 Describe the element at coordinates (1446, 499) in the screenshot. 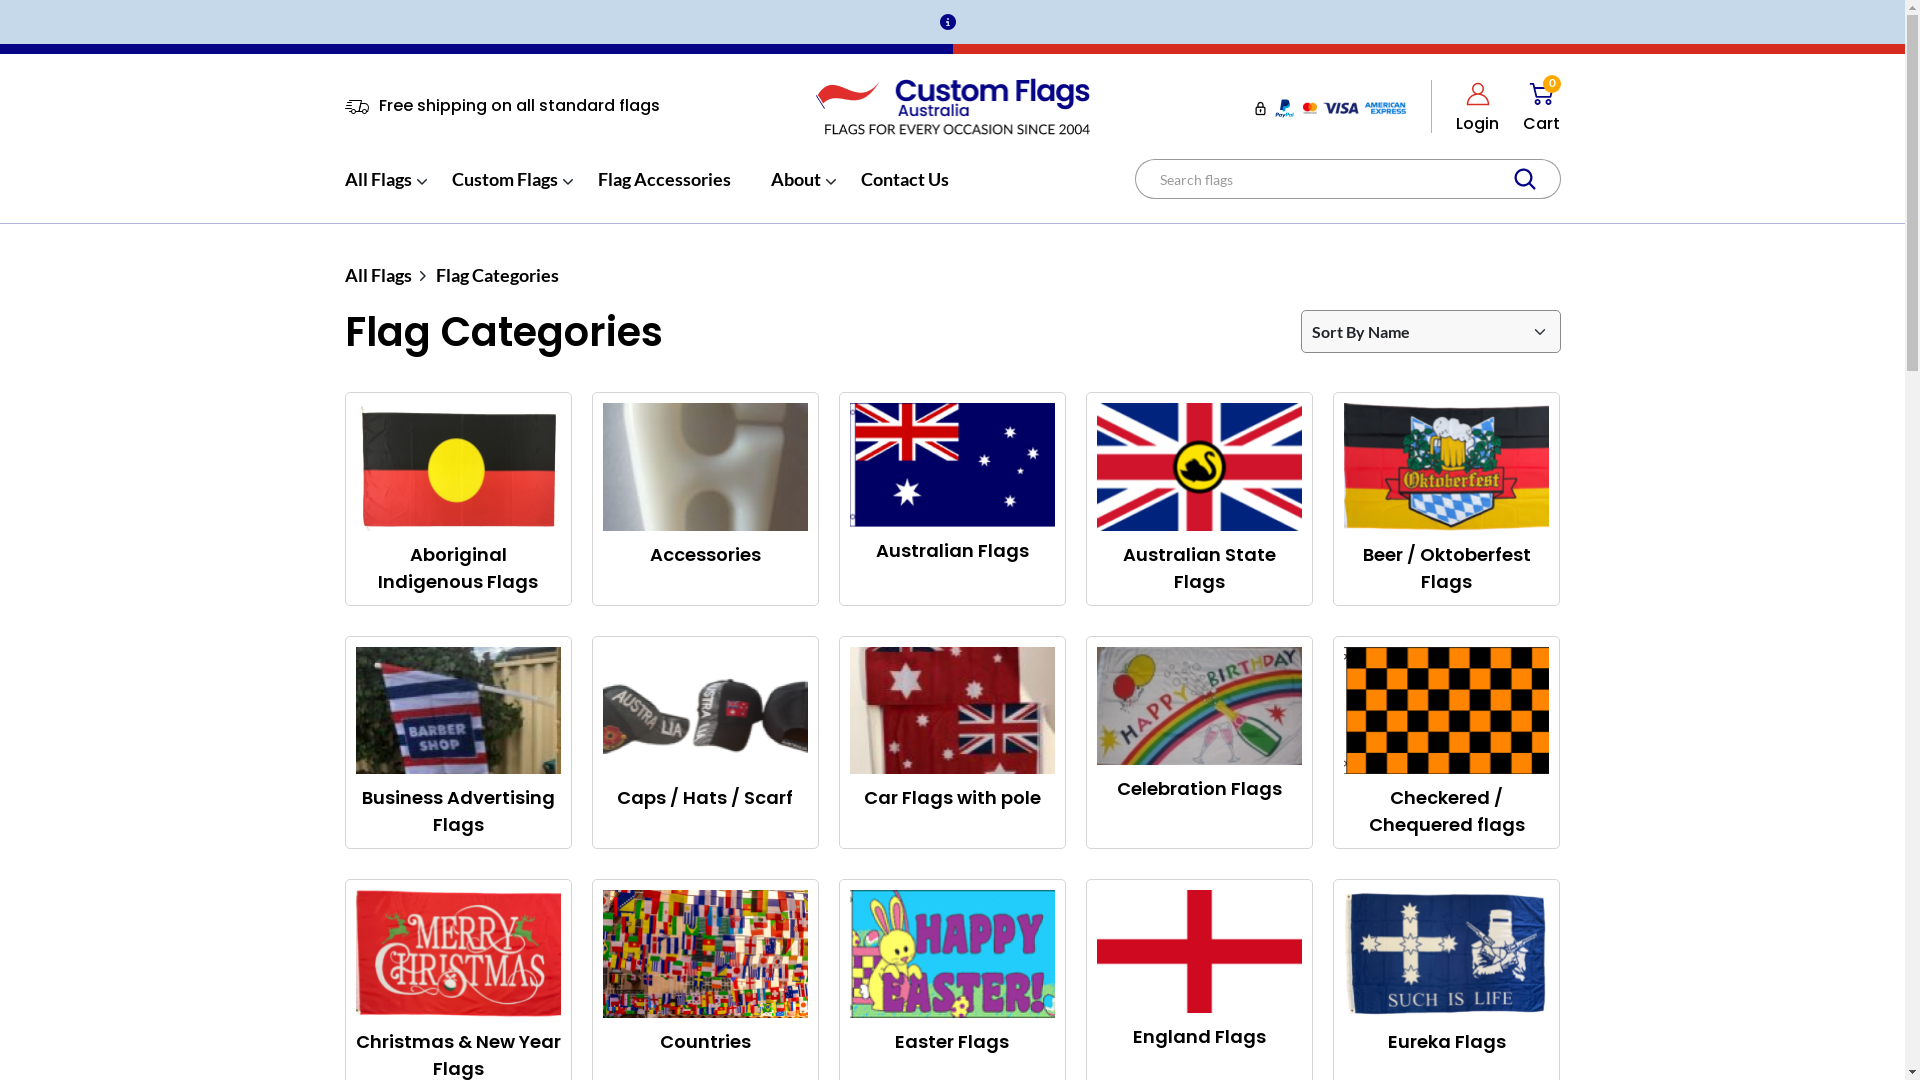

I see `Beer / Oktoberfest Flags` at that location.